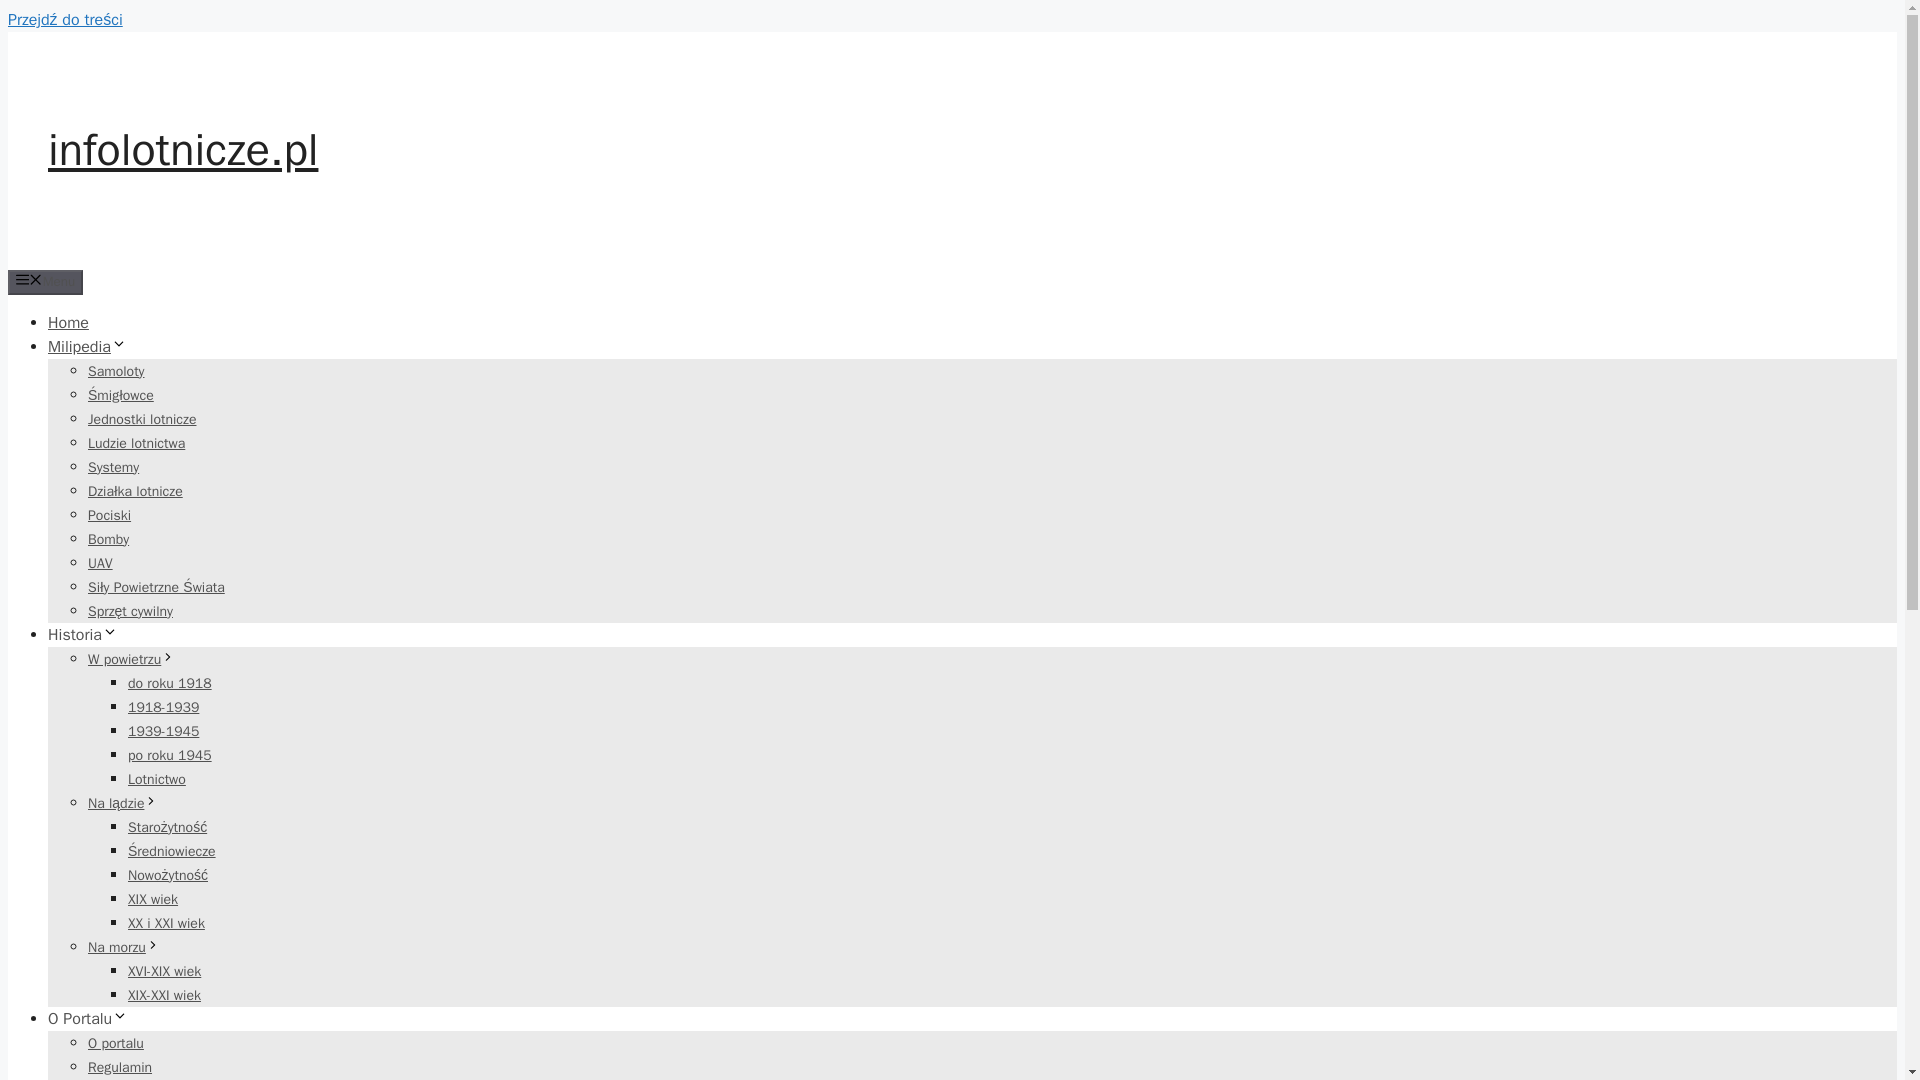 This screenshot has width=1920, height=1080. Describe the element at coordinates (87, 346) in the screenshot. I see `Milipedia` at that location.